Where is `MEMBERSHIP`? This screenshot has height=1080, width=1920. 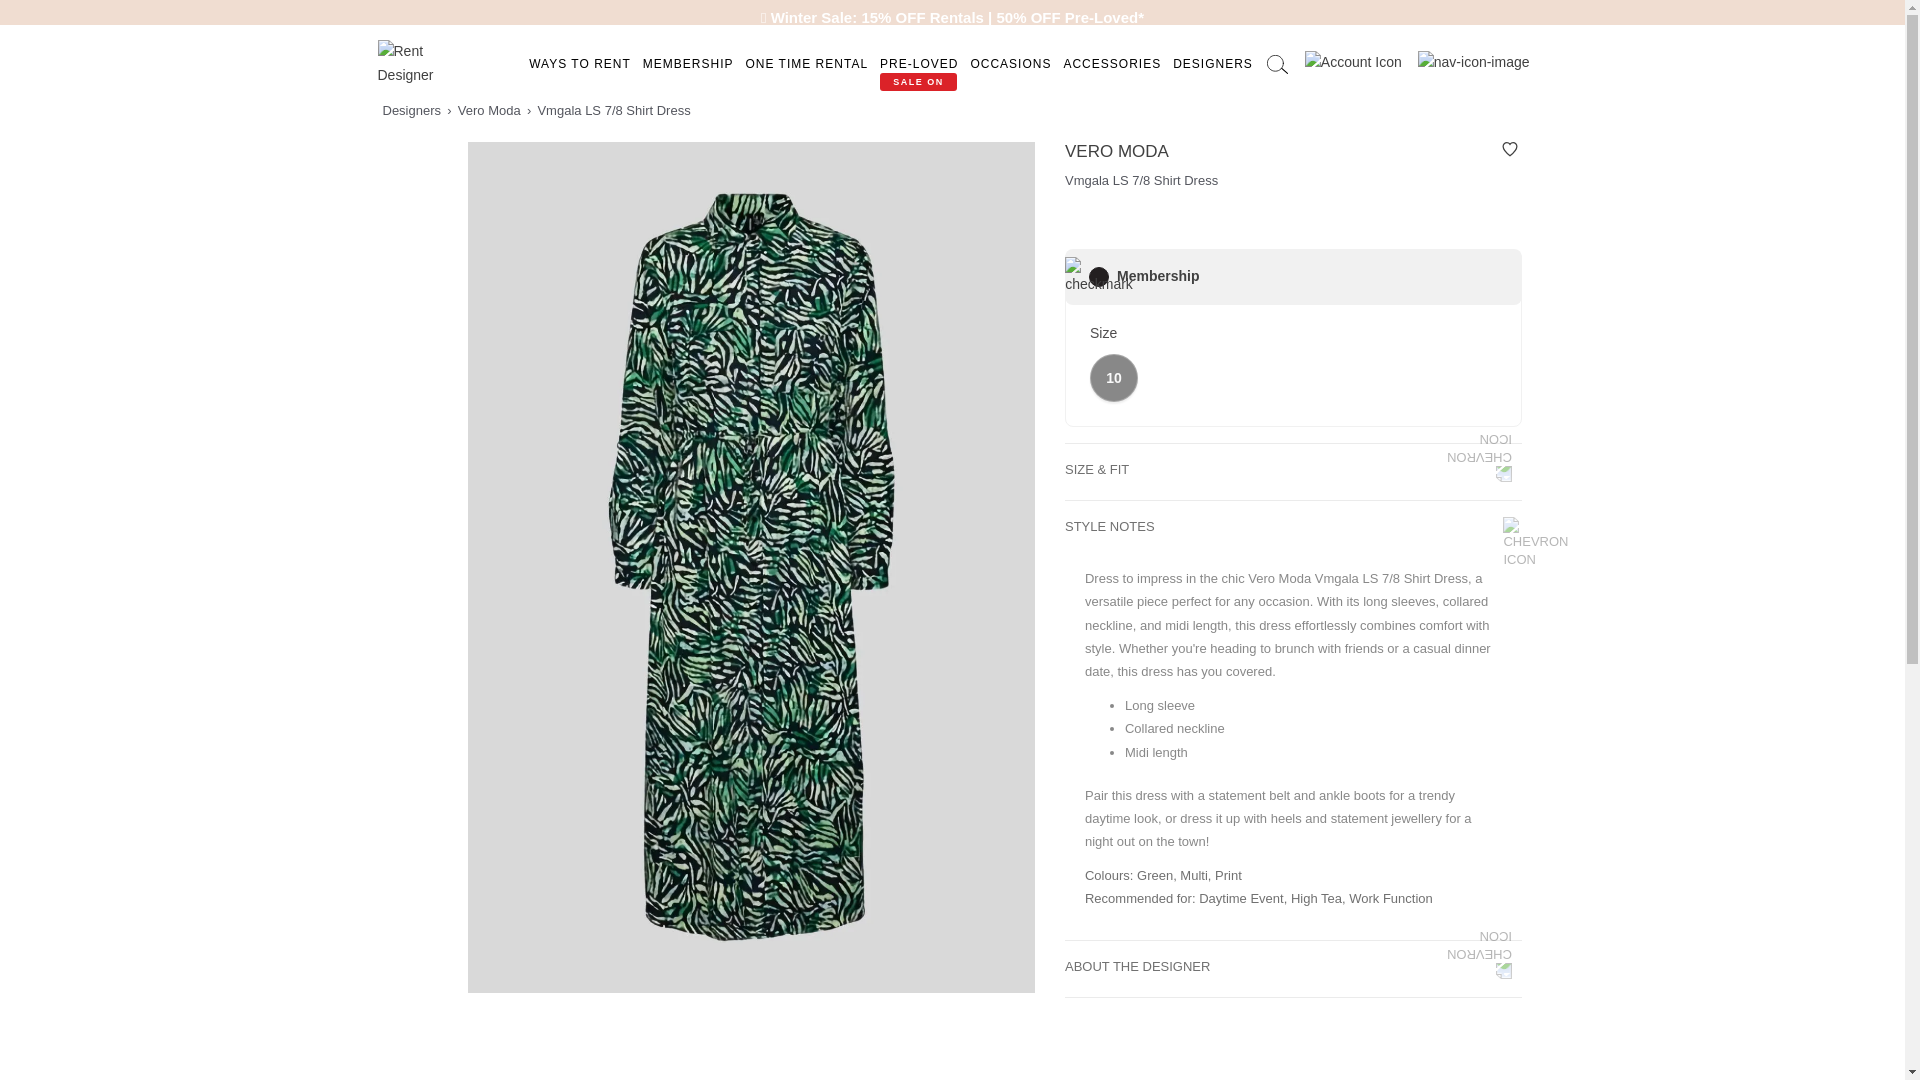
MEMBERSHIP is located at coordinates (688, 64).